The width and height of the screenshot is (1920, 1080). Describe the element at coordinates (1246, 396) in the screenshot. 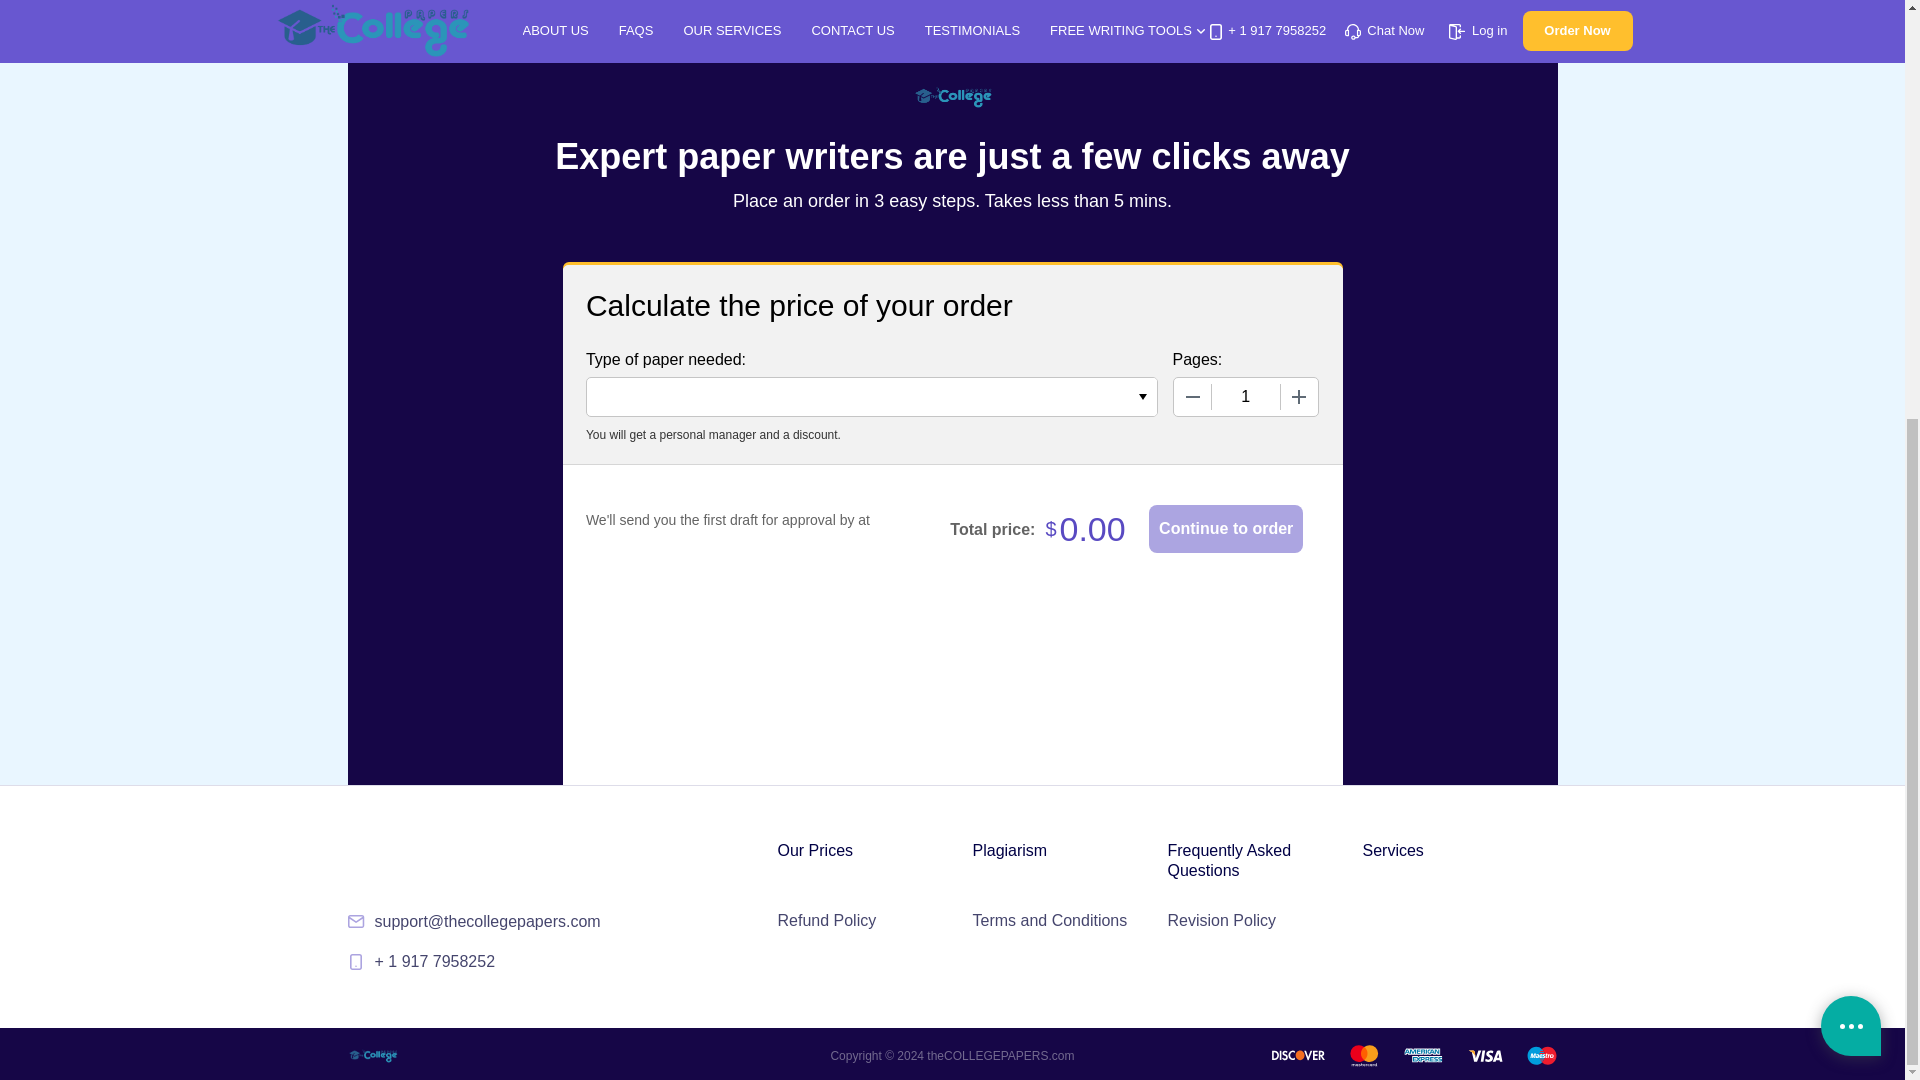

I see `1` at that location.